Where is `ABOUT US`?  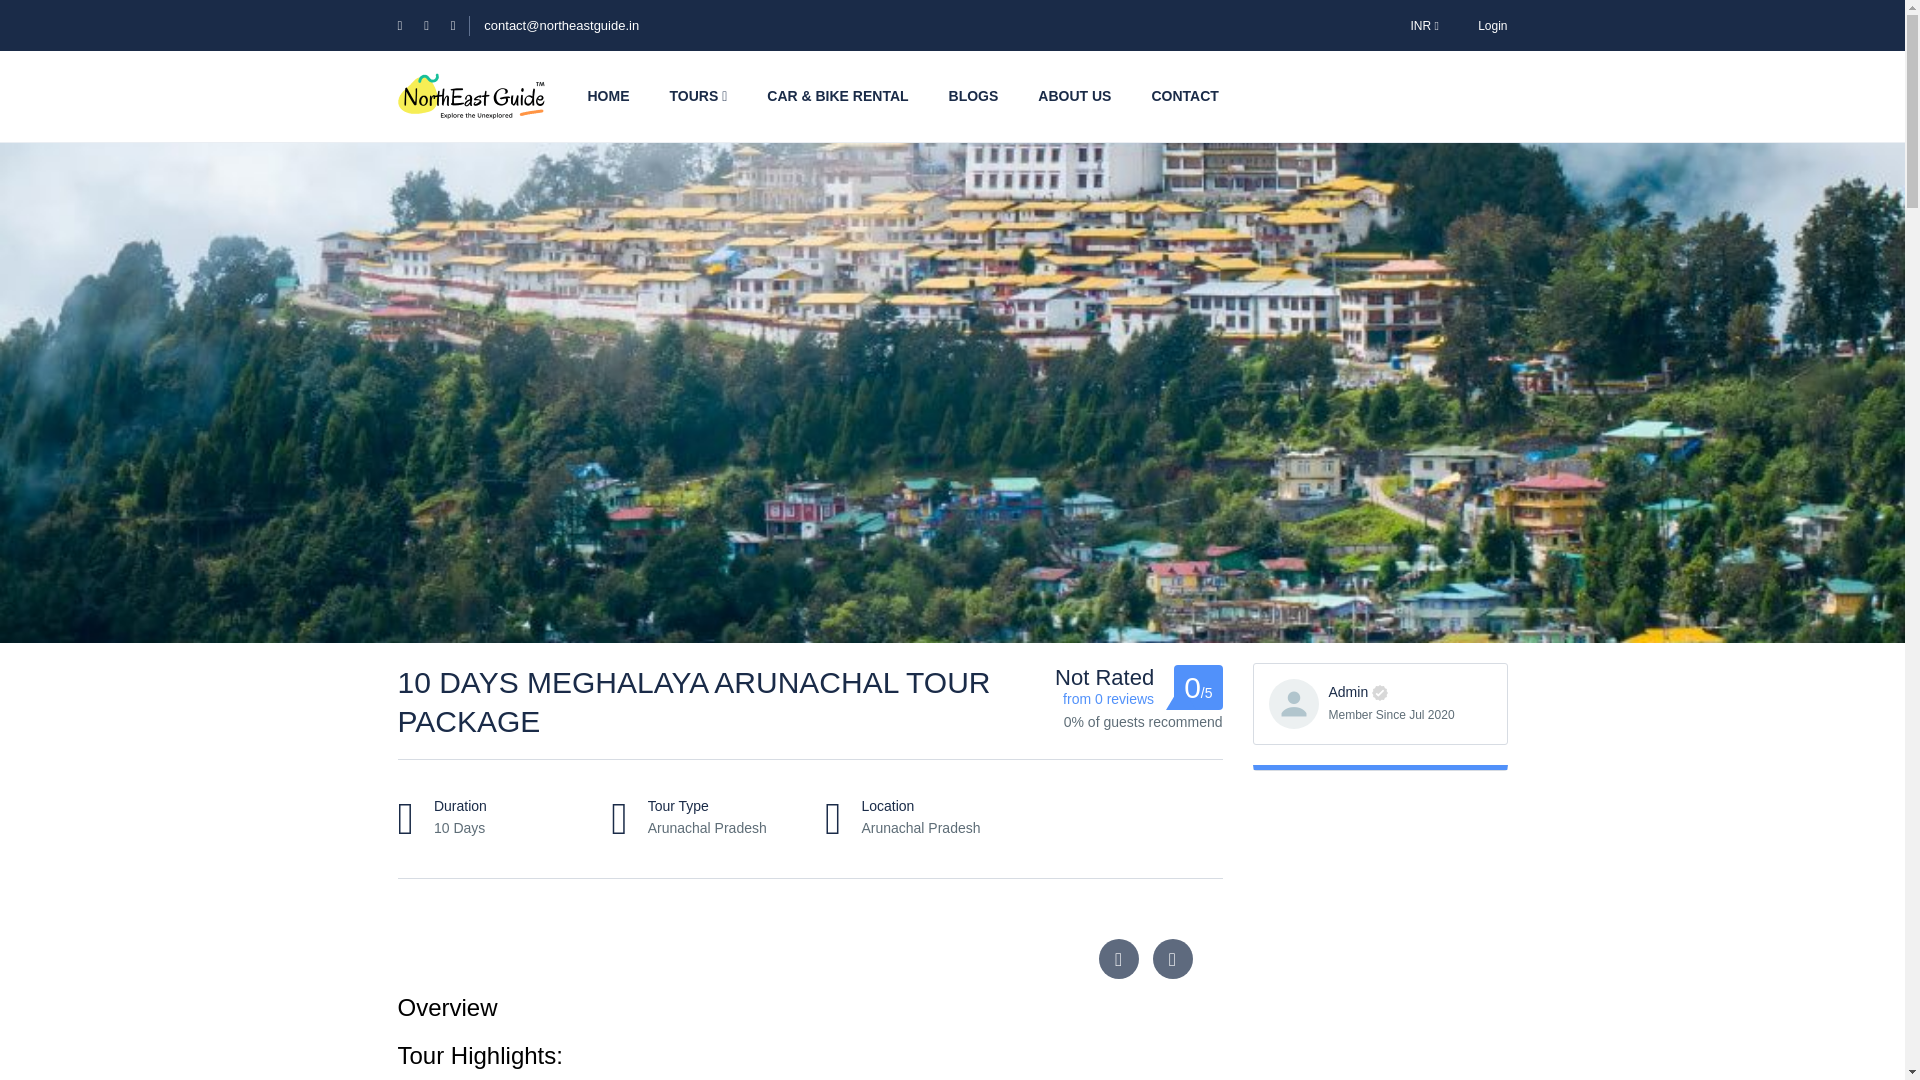 ABOUT US is located at coordinates (1074, 96).